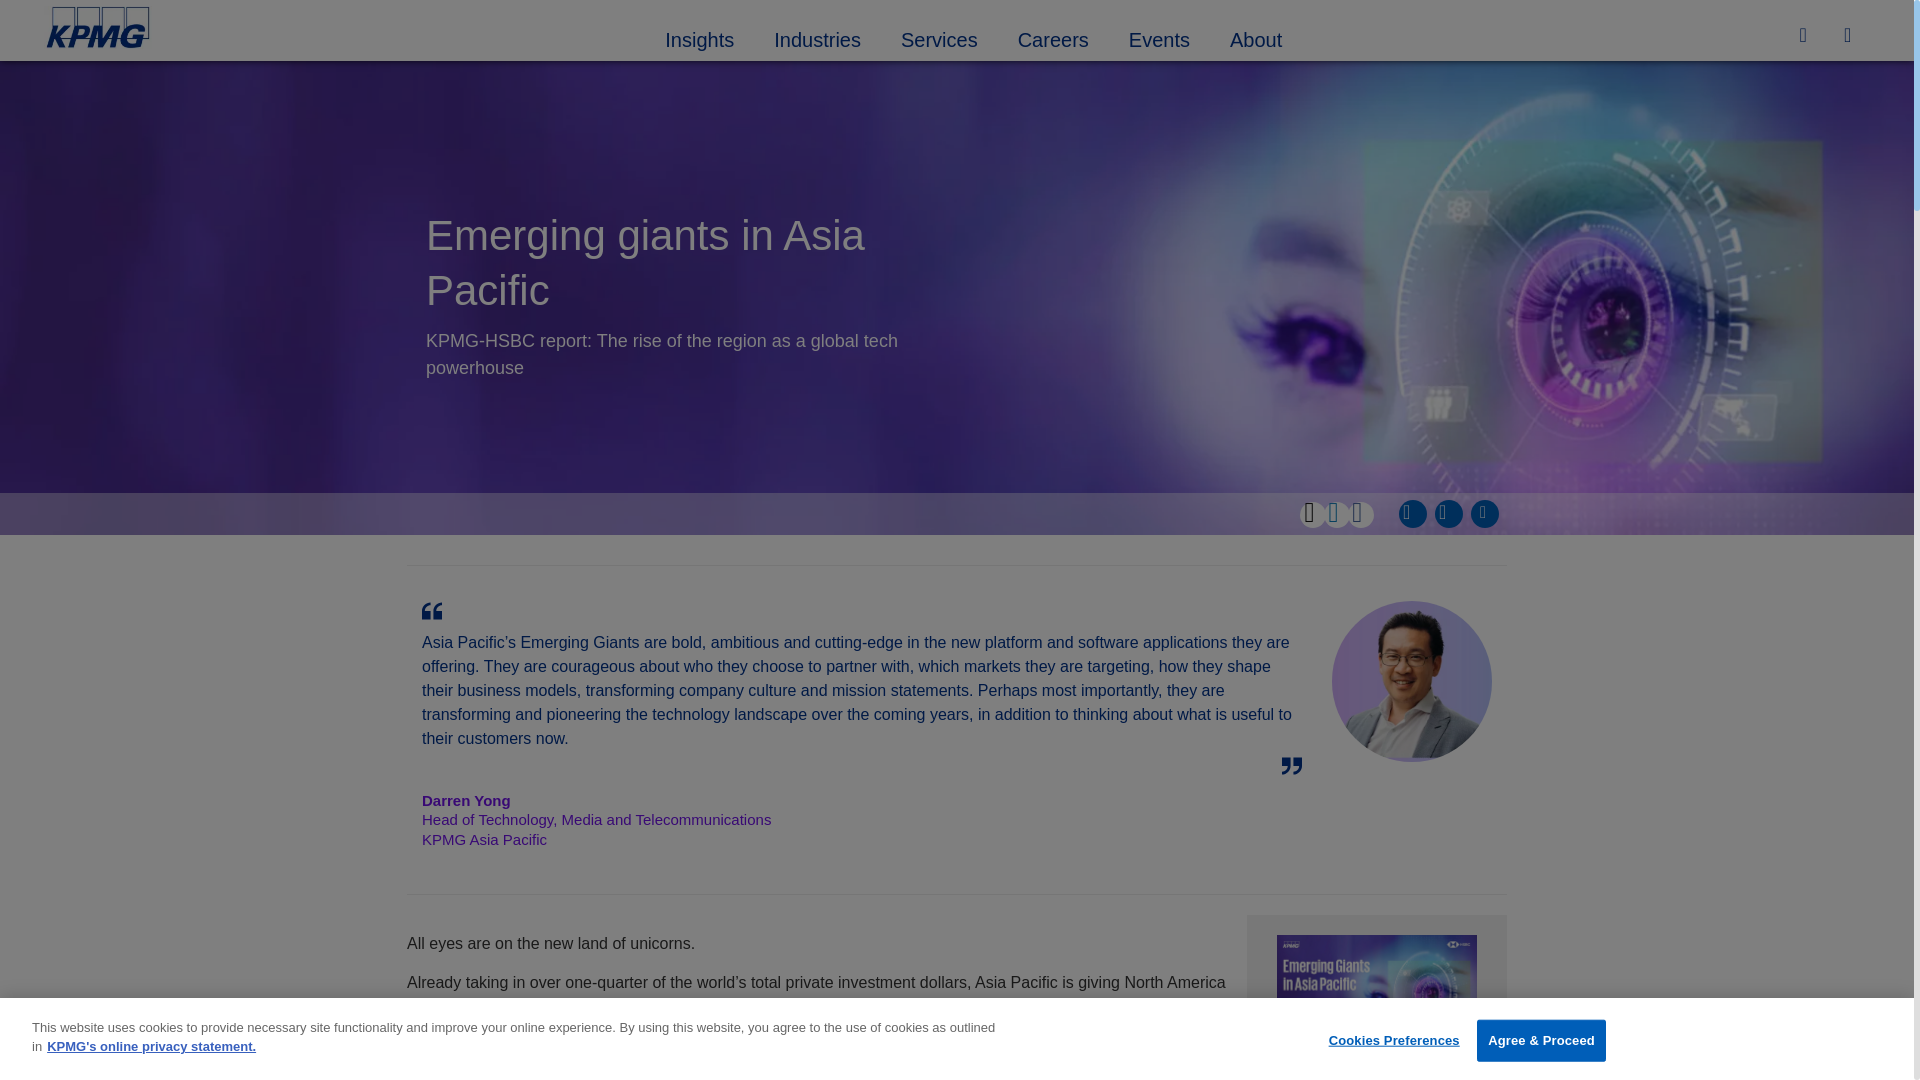  Describe the element at coordinates (940, 37) in the screenshot. I see `Services` at that location.